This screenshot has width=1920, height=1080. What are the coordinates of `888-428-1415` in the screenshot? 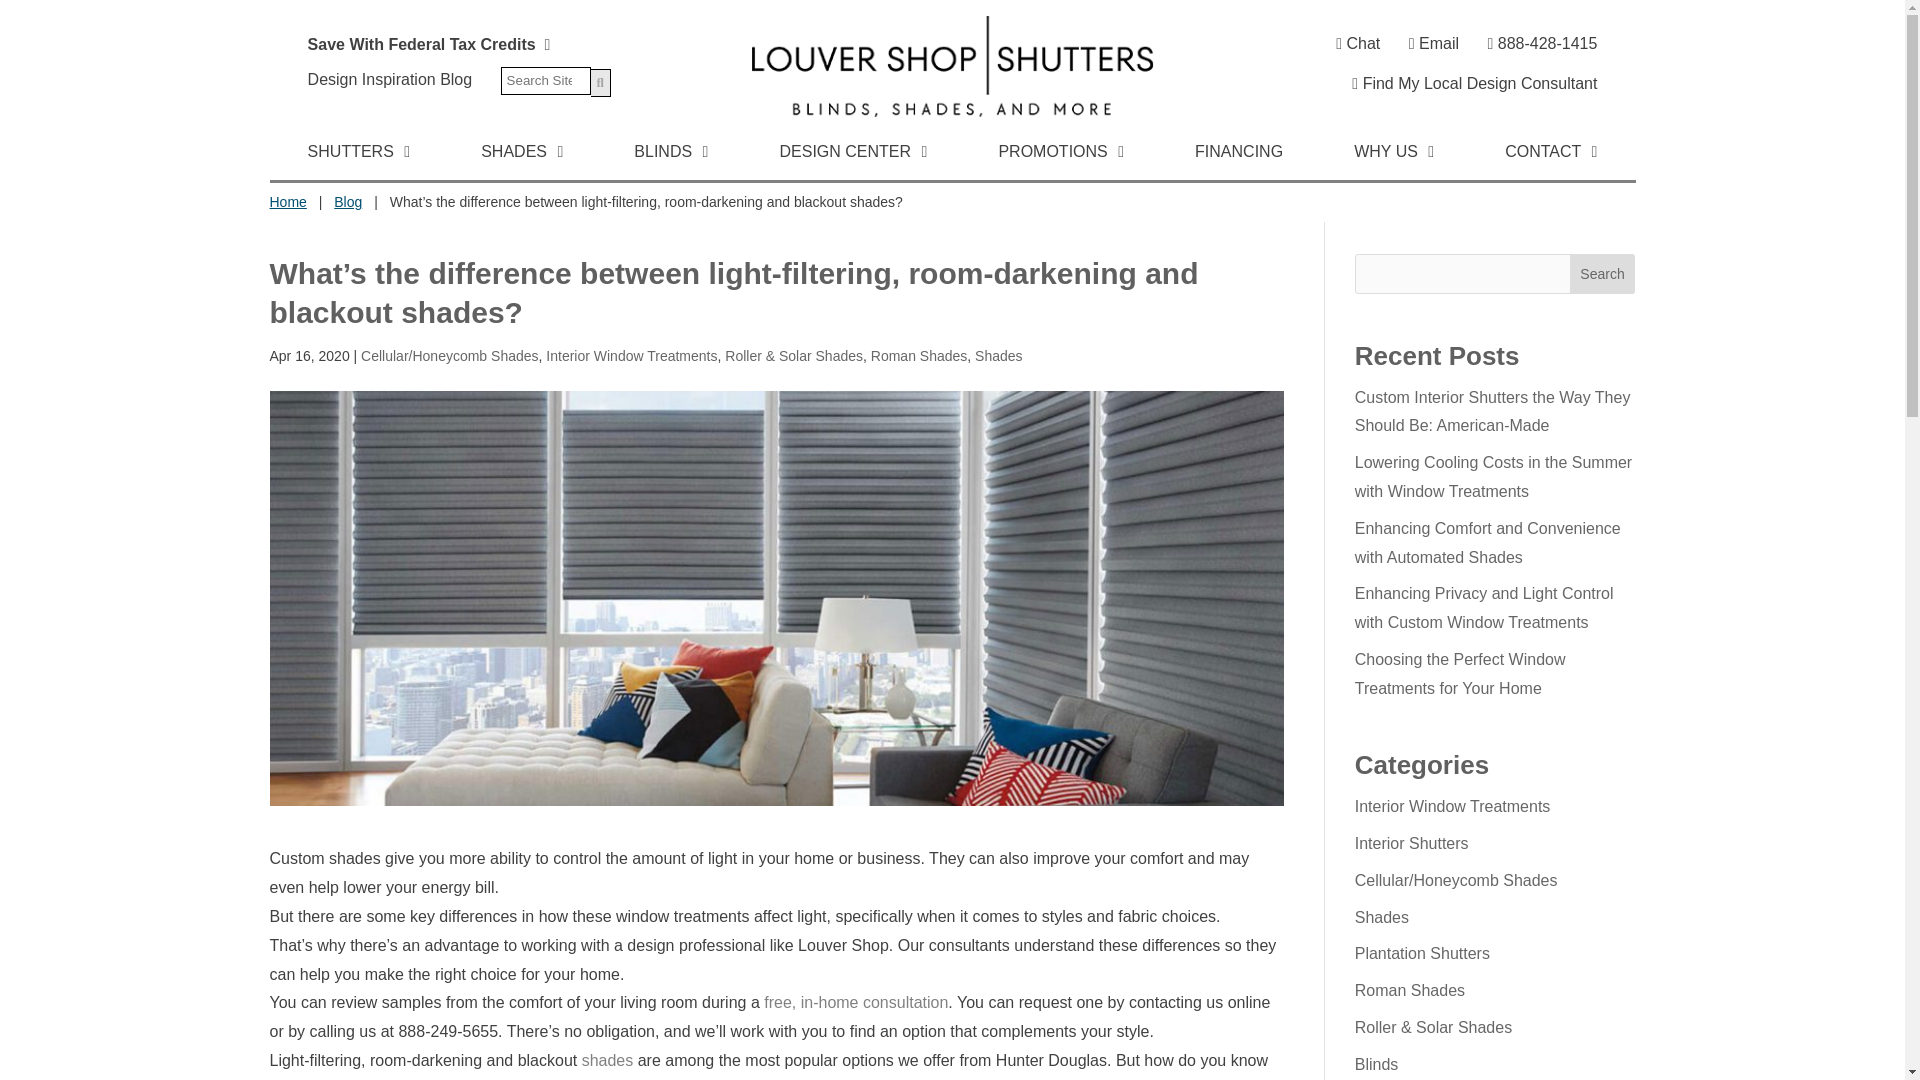 It's located at (1542, 43).